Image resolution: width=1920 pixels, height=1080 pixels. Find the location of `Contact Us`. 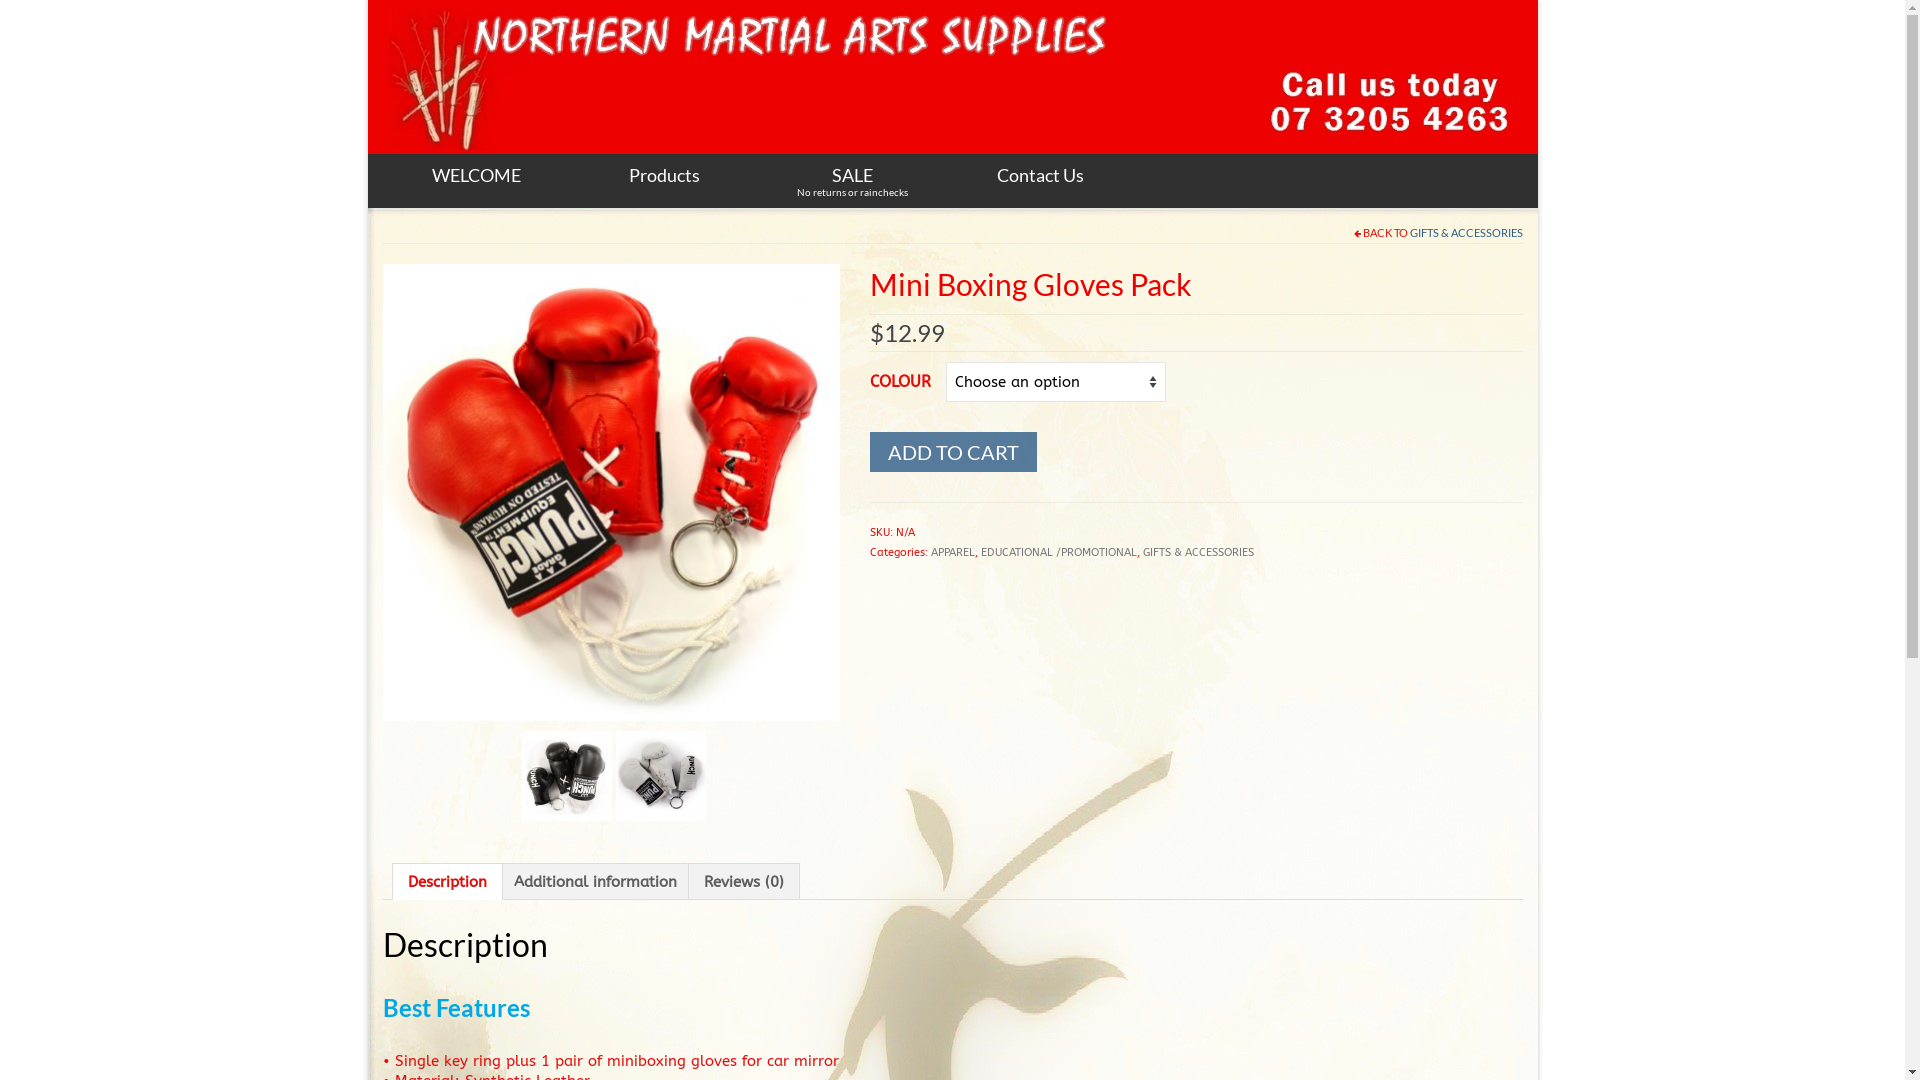

Contact Us is located at coordinates (1041, 175).